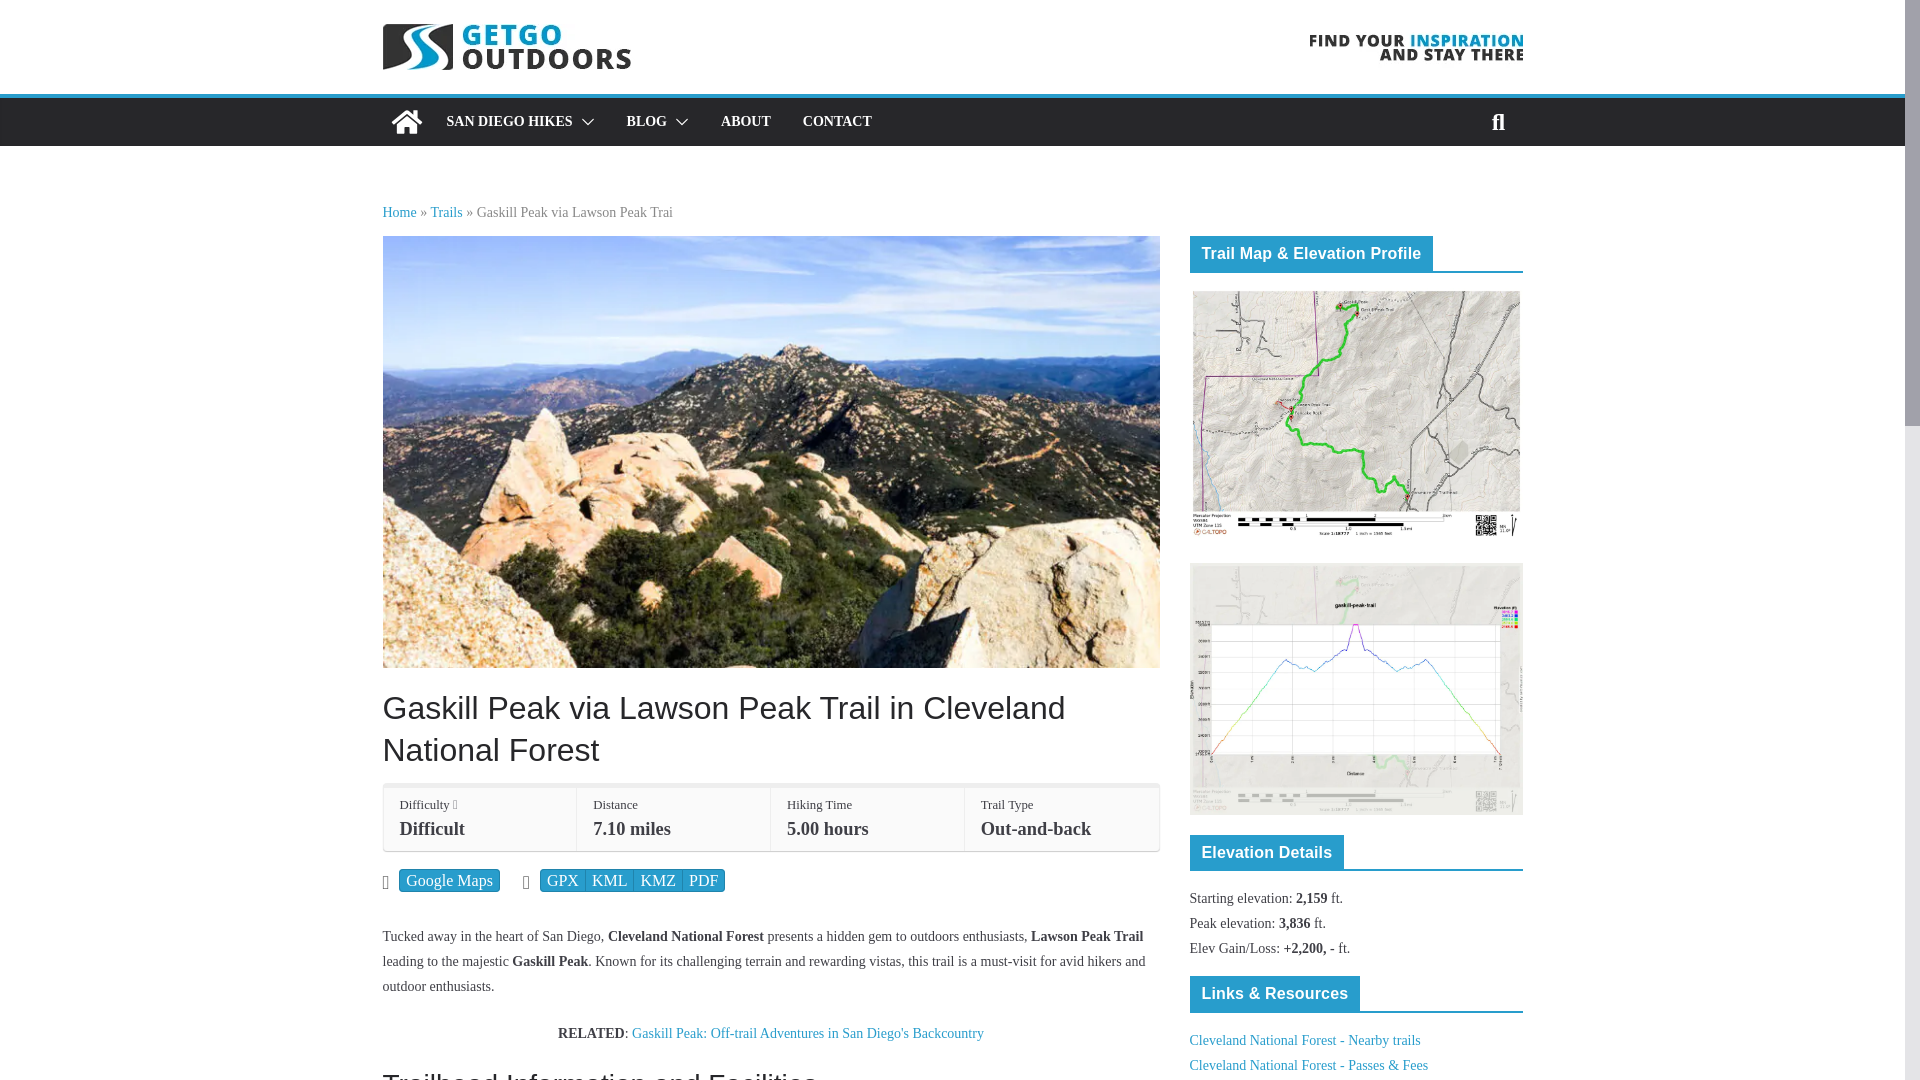 The height and width of the screenshot is (1080, 1920). I want to click on GPX, so click(562, 880).